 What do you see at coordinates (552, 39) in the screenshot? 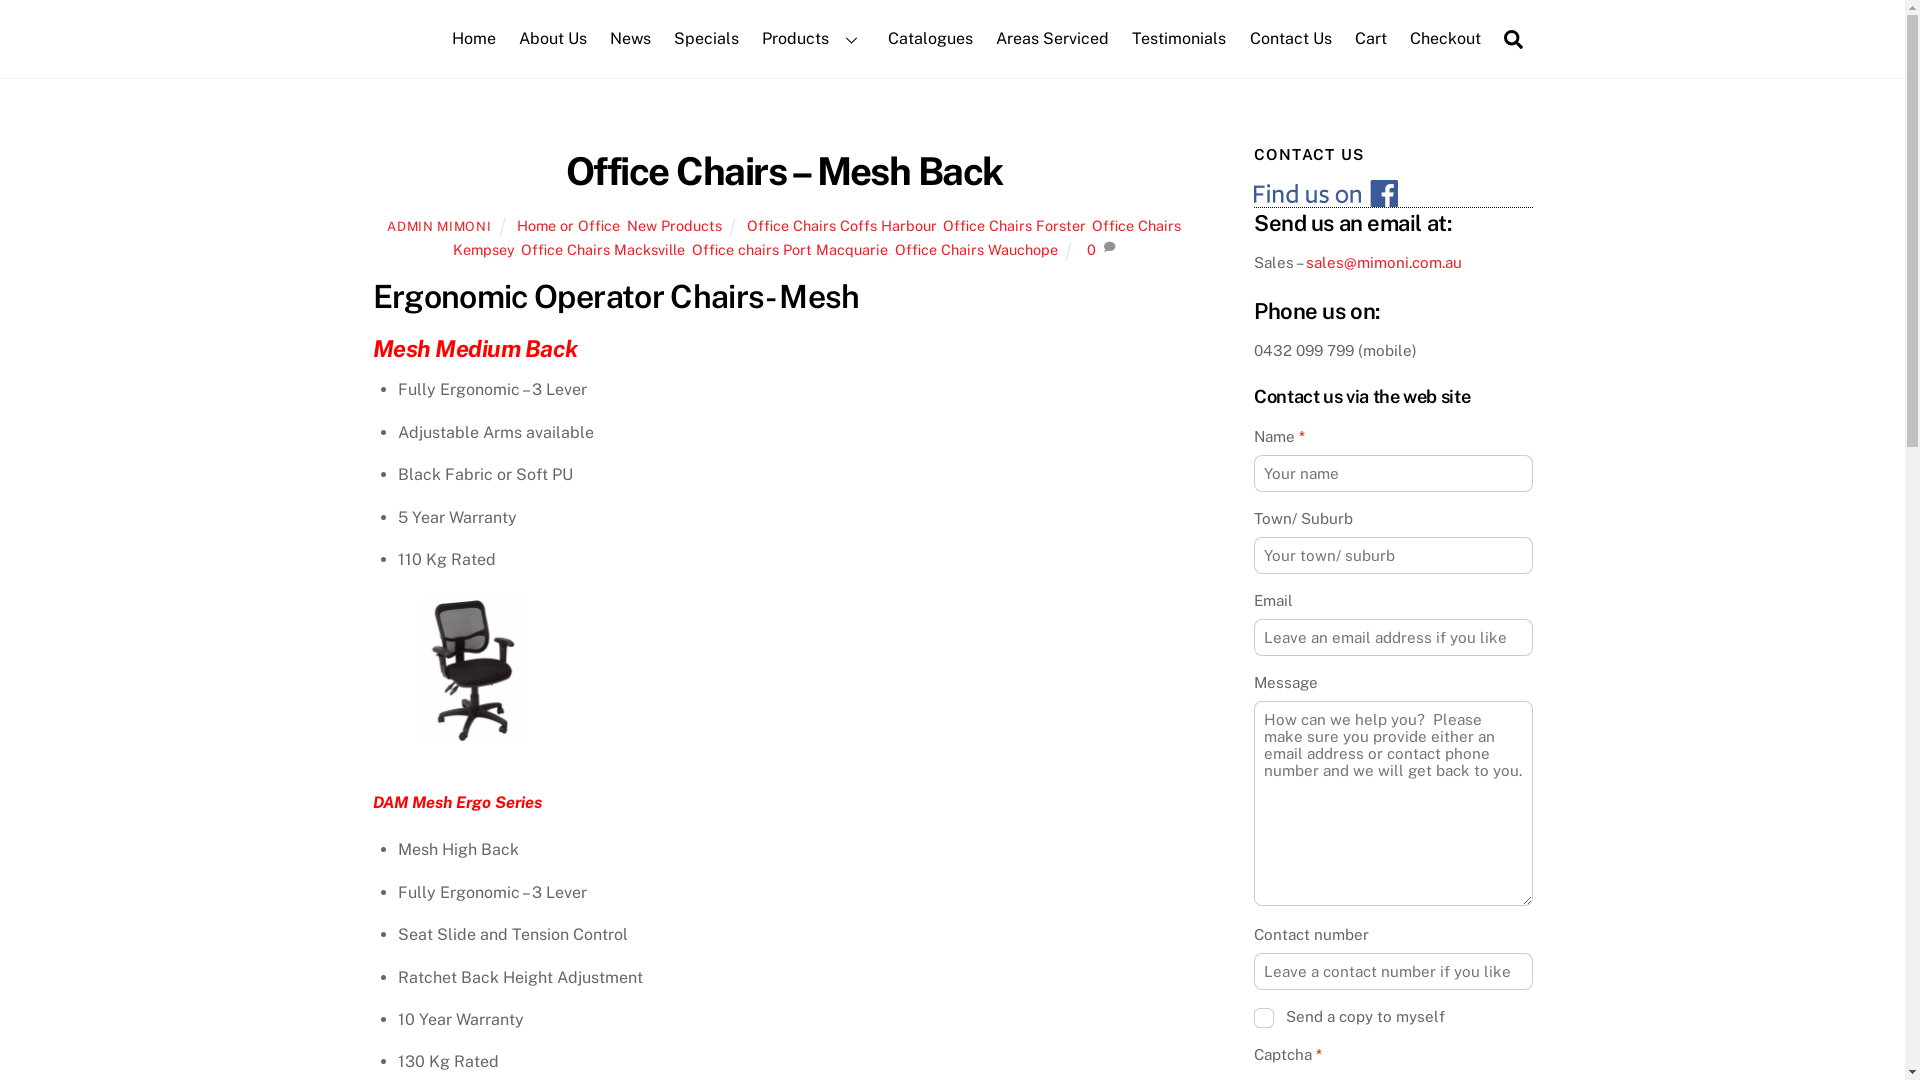
I see `About Us` at bounding box center [552, 39].